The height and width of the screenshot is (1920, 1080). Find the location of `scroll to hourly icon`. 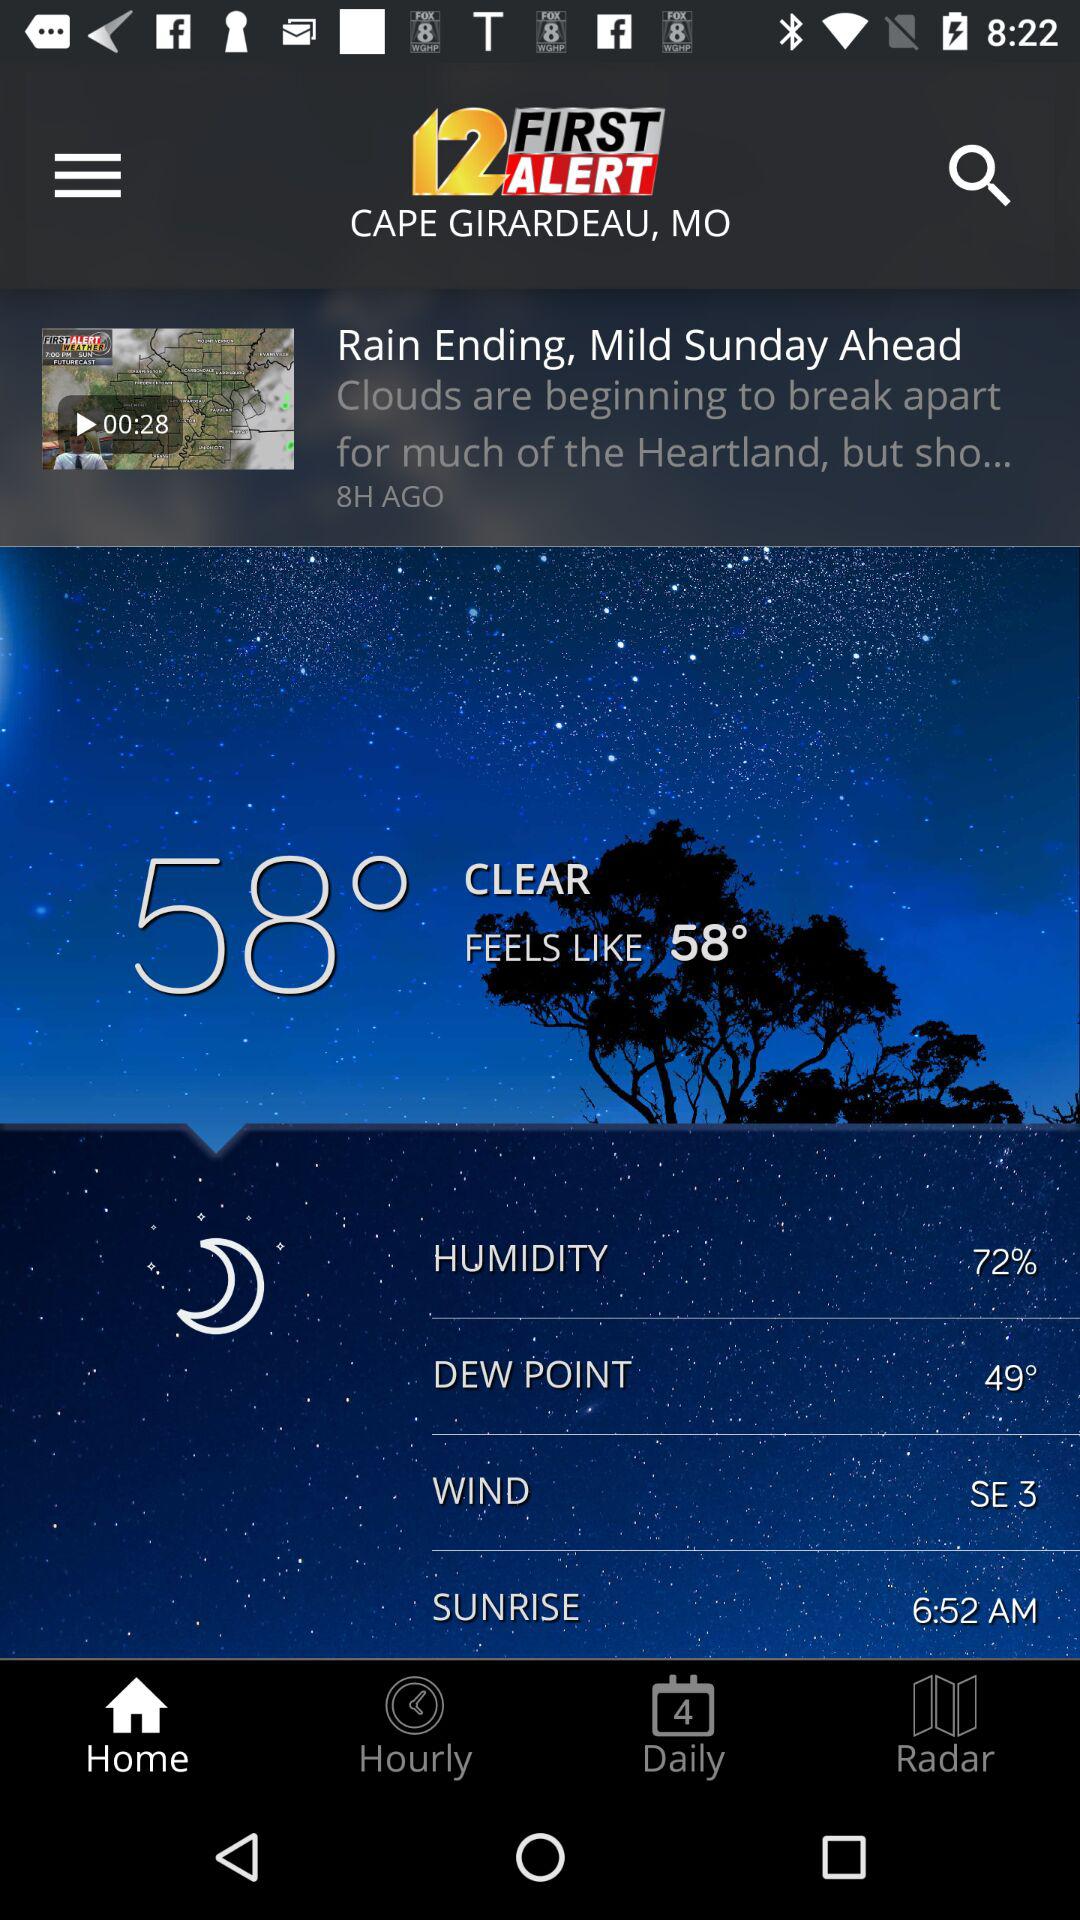

scroll to hourly icon is located at coordinates (414, 1726).